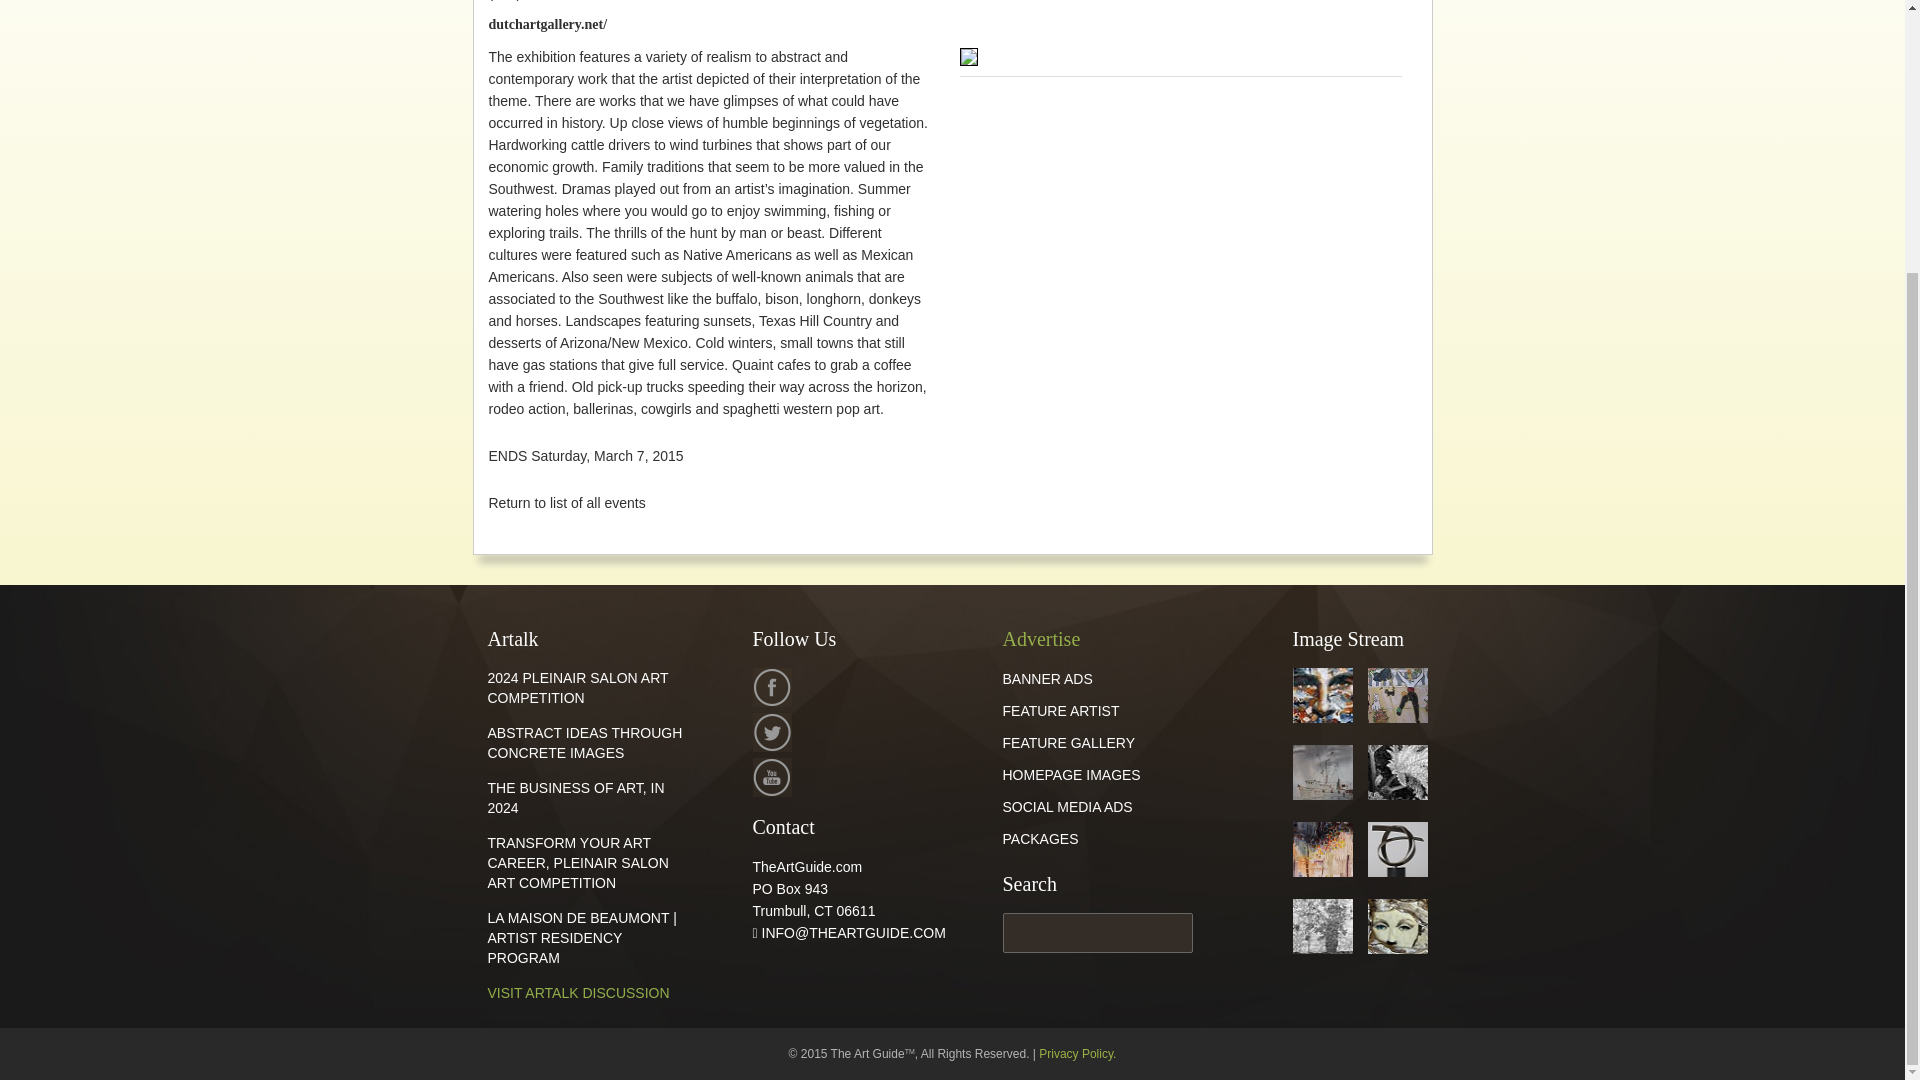  What do you see at coordinates (1067, 807) in the screenshot?
I see `SOCIAL MEDIA ADS` at bounding box center [1067, 807].